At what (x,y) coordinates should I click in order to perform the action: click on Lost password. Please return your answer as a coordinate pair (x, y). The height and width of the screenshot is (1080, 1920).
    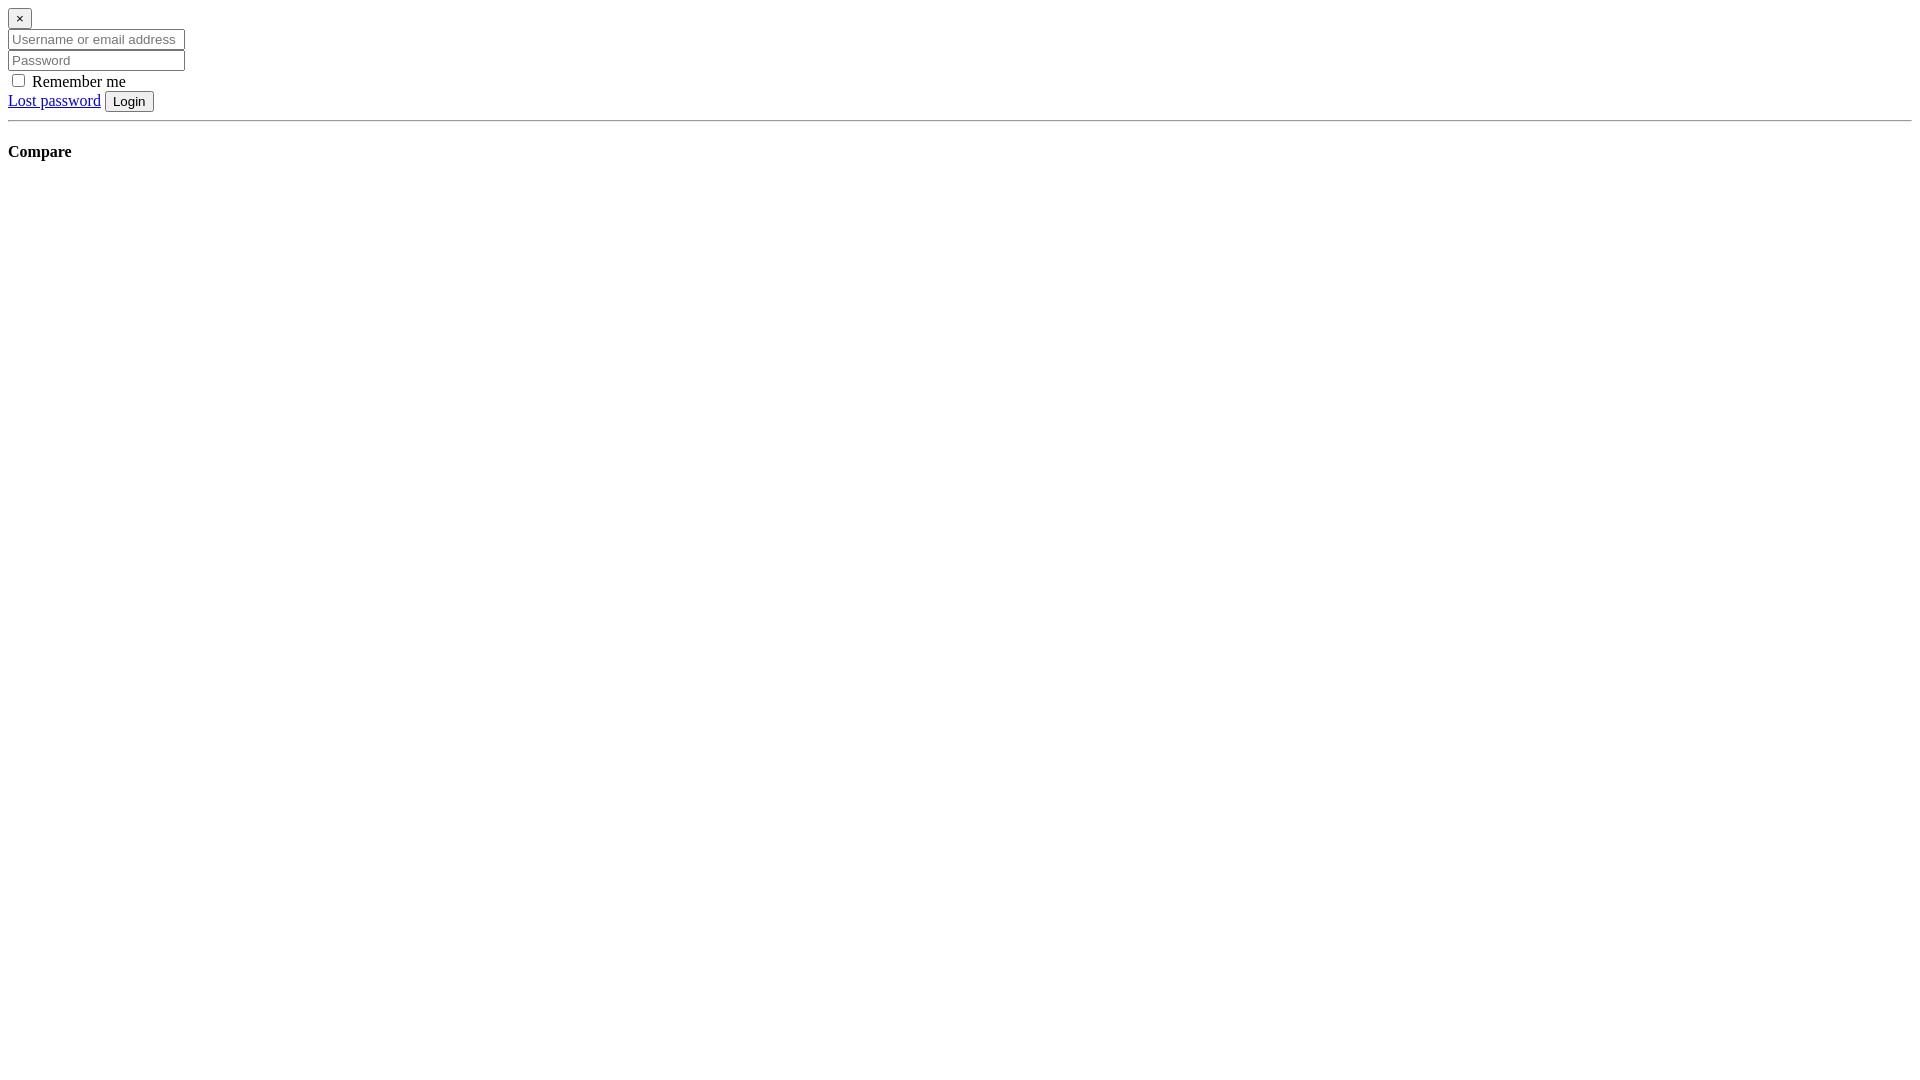
    Looking at the image, I should click on (54, 100).